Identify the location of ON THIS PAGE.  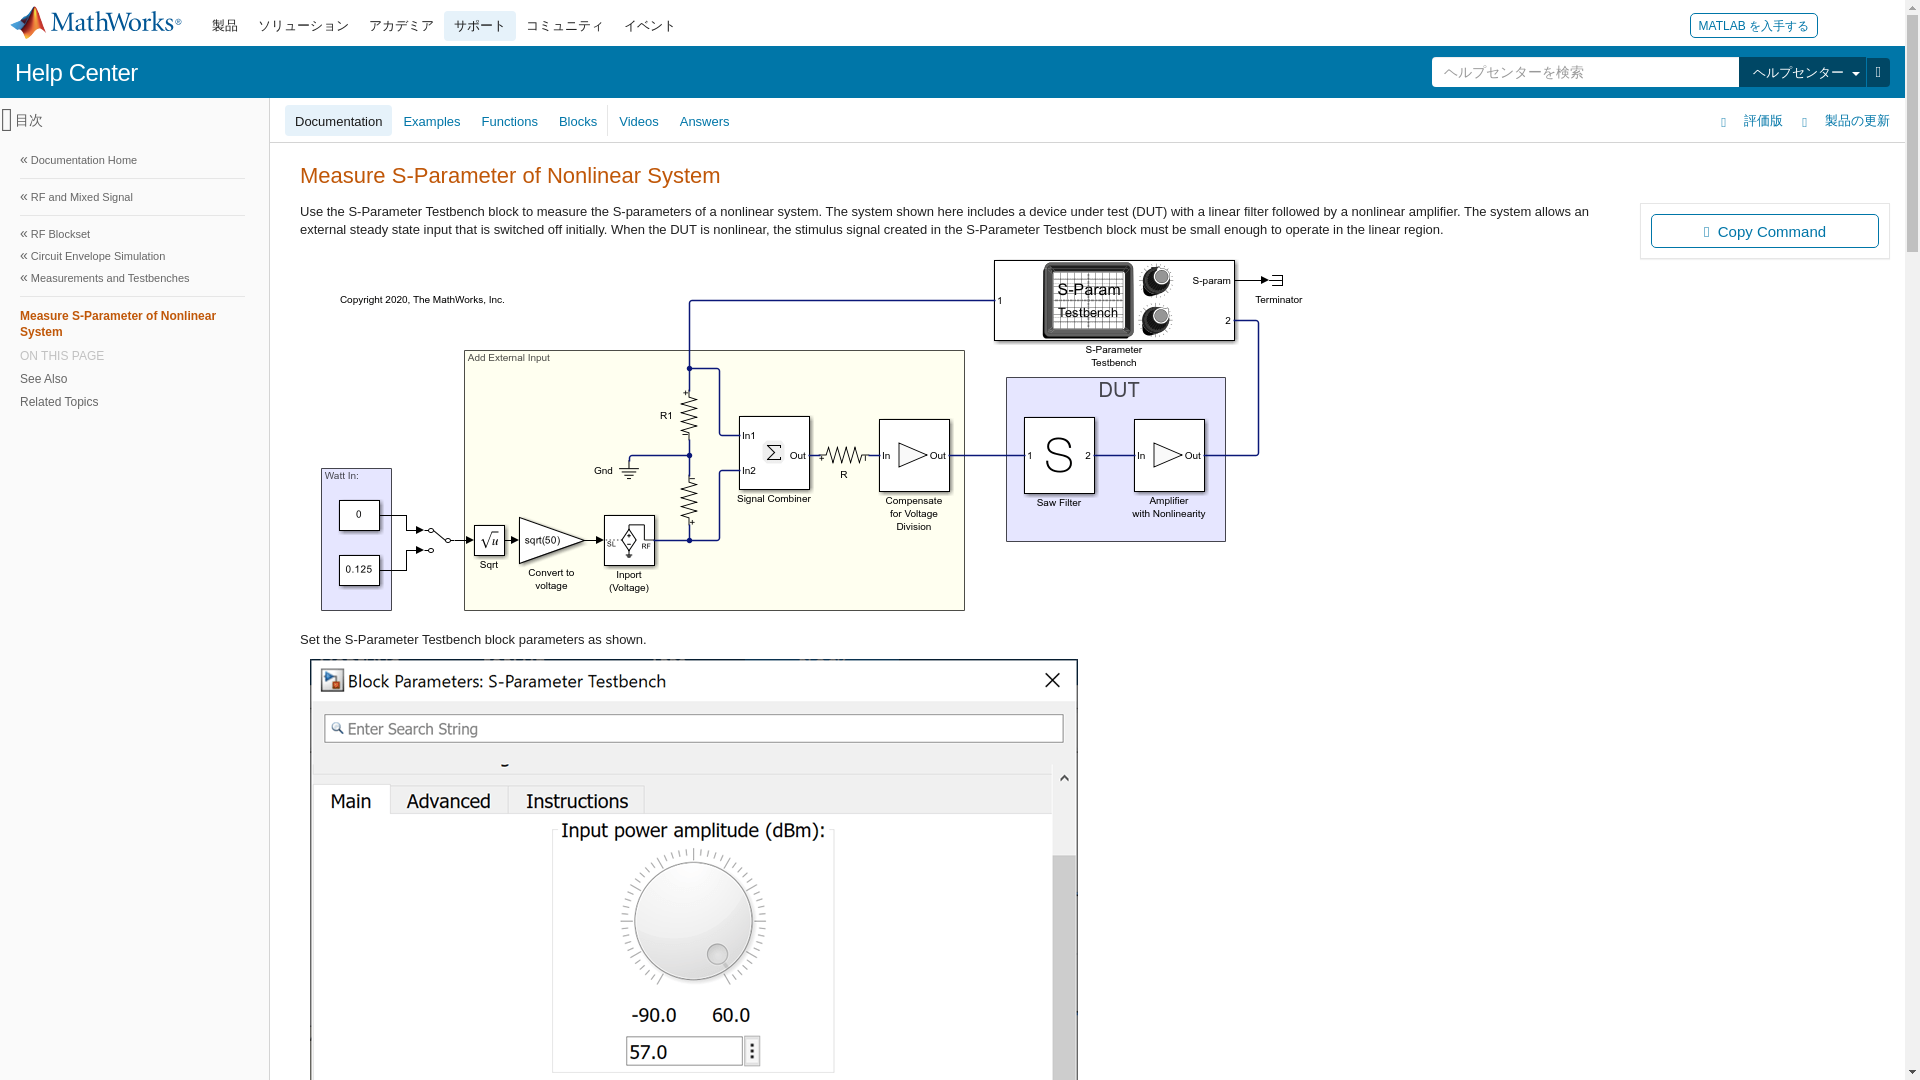
(132, 355).